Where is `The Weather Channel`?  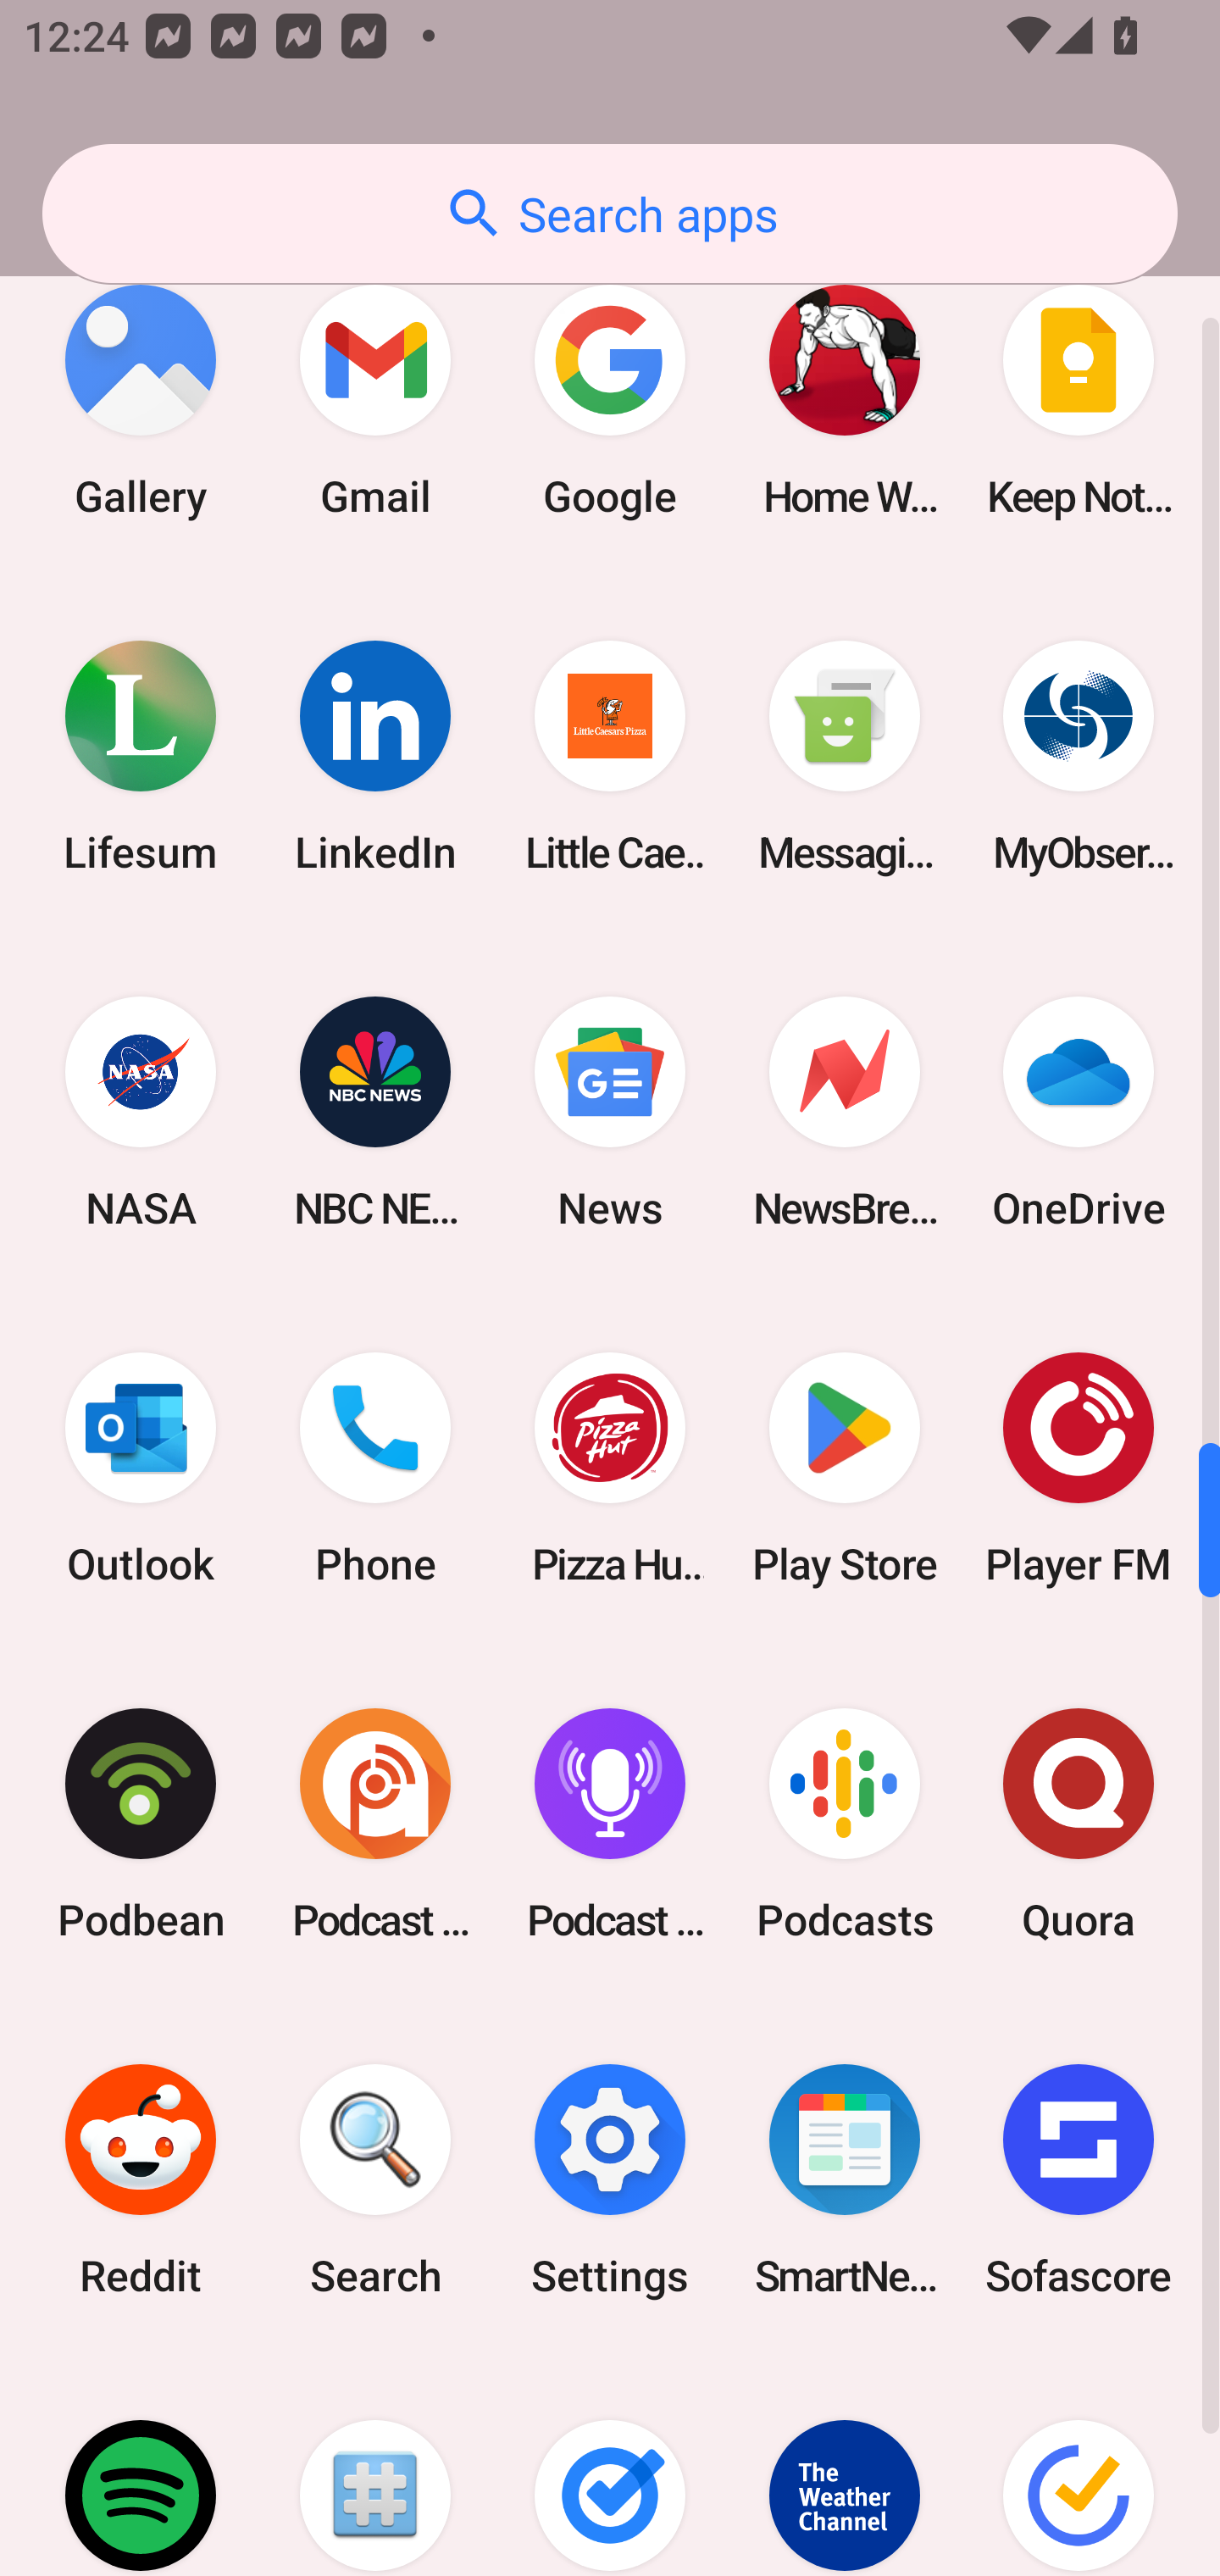 The Weather Channel is located at coordinates (844, 2466).